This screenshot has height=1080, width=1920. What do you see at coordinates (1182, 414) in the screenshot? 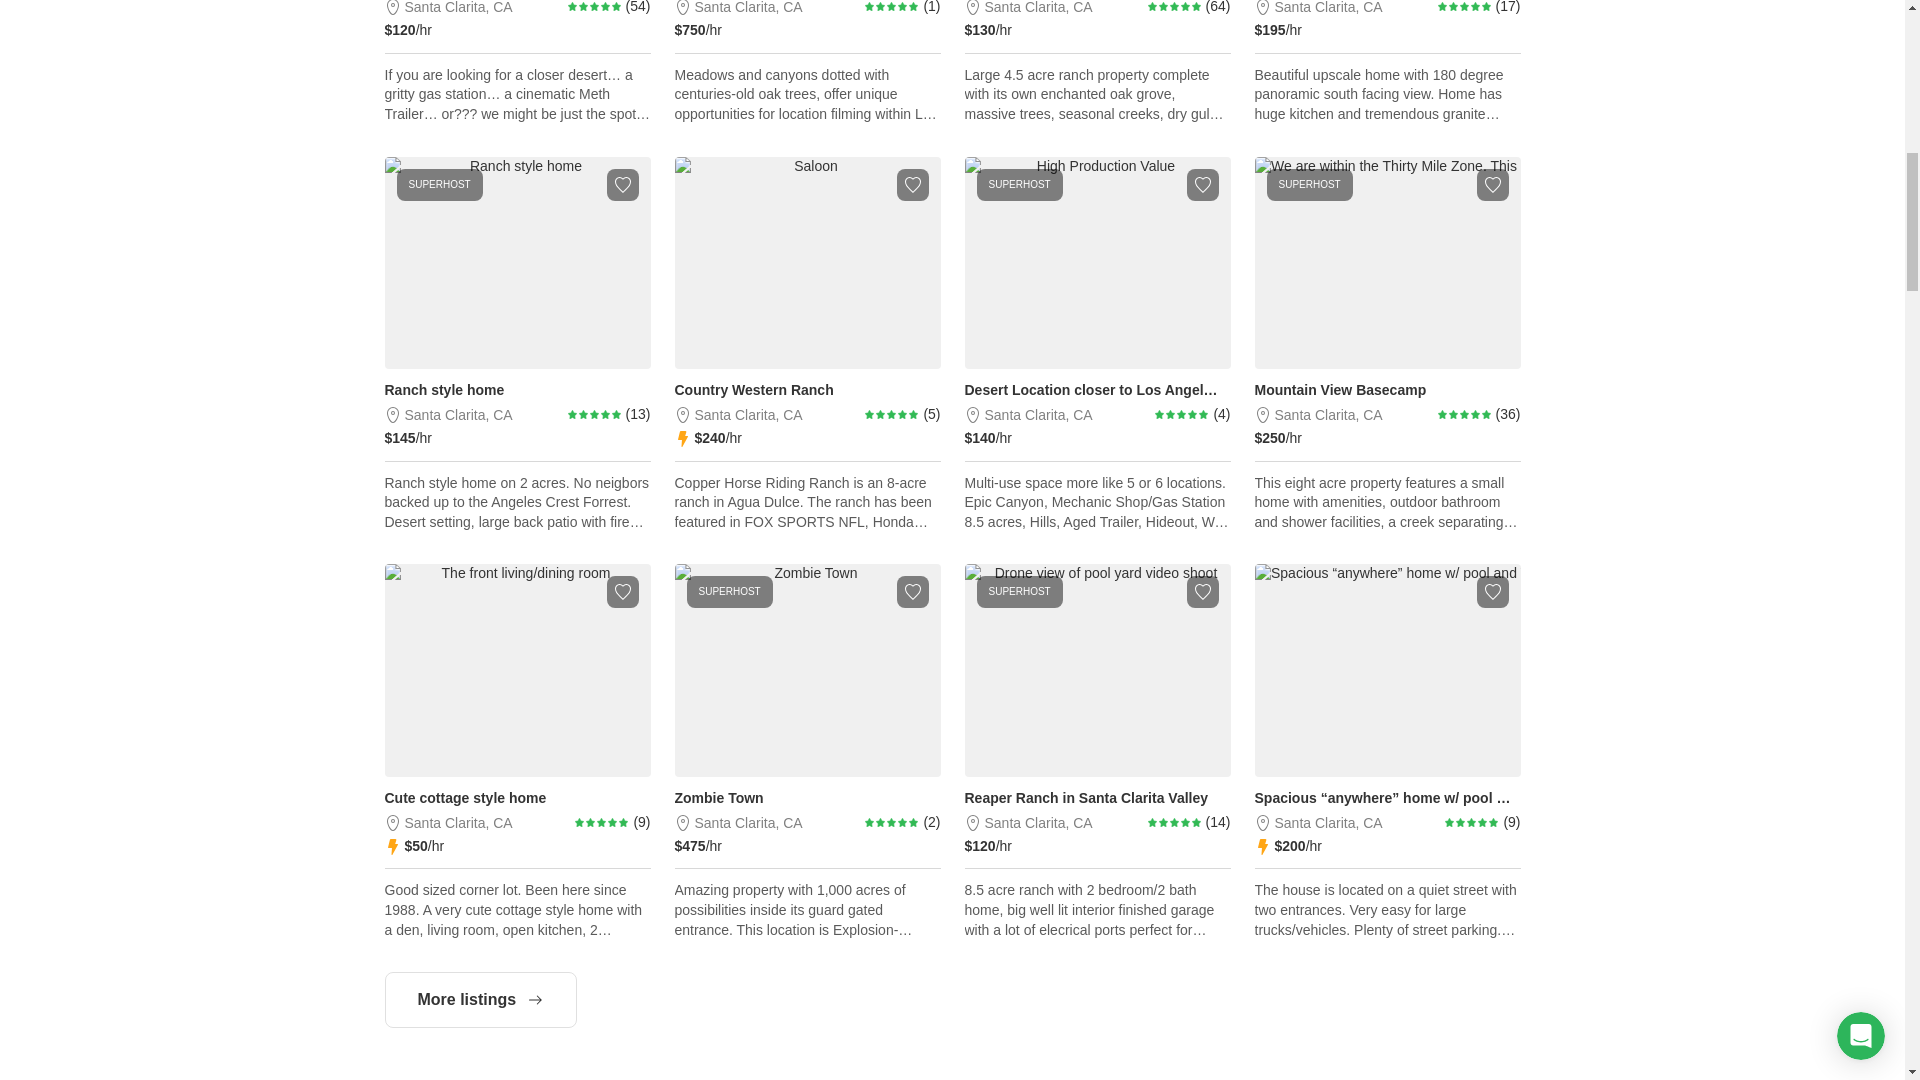
I see `5` at bounding box center [1182, 414].